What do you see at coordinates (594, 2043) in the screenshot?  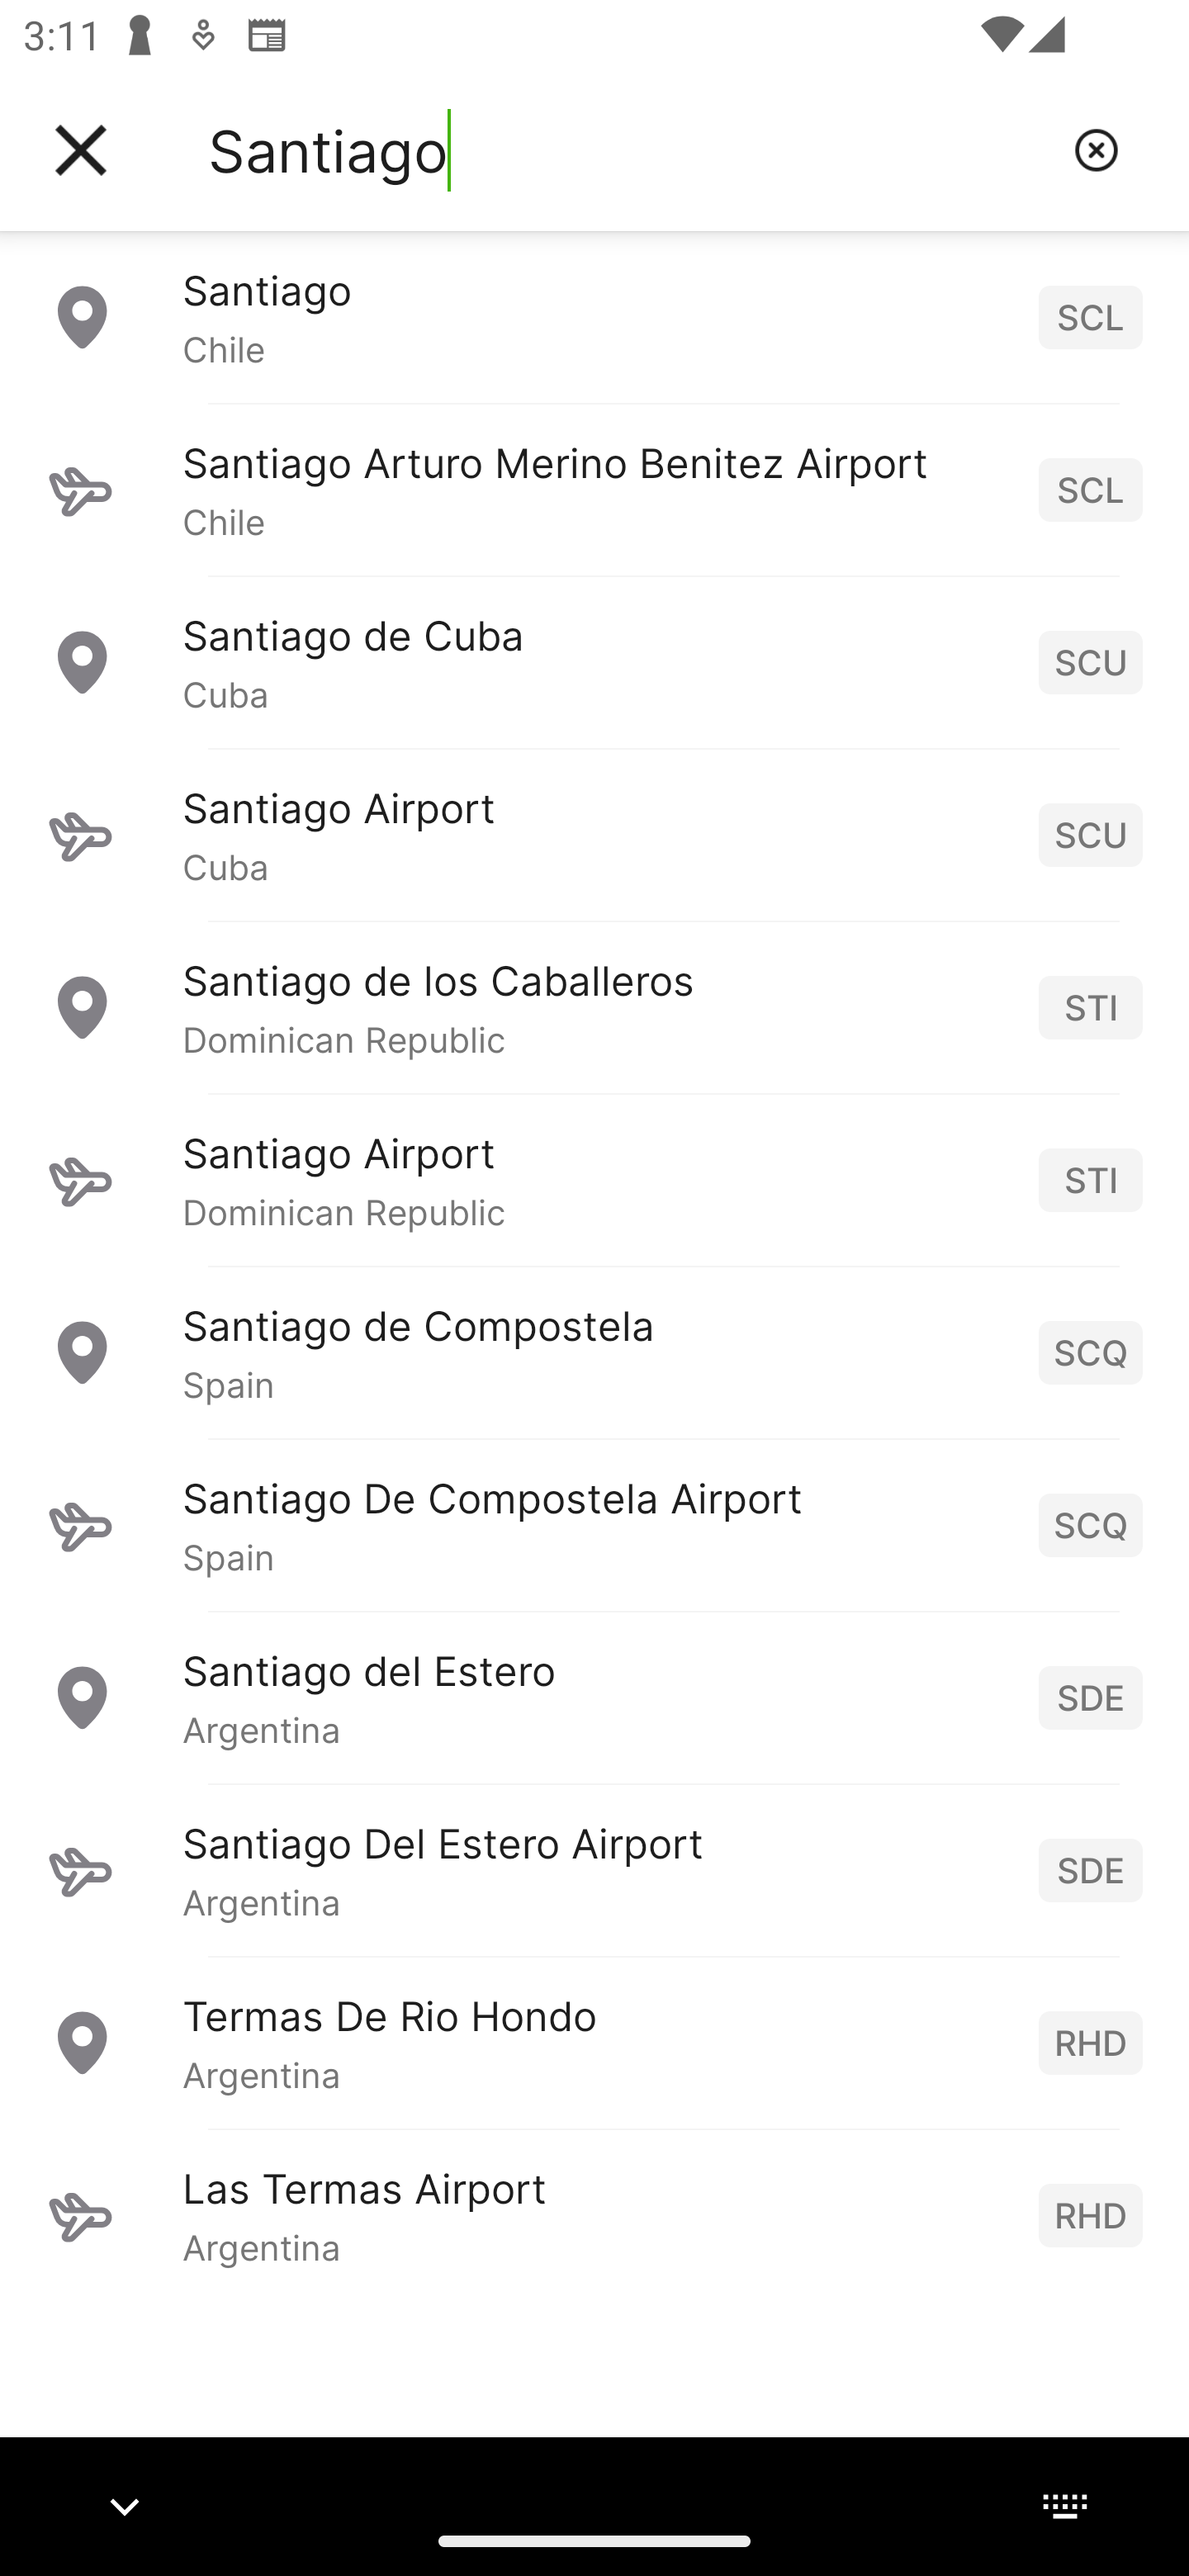 I see `Termas De Rio Hondo Argentina RHD` at bounding box center [594, 2043].